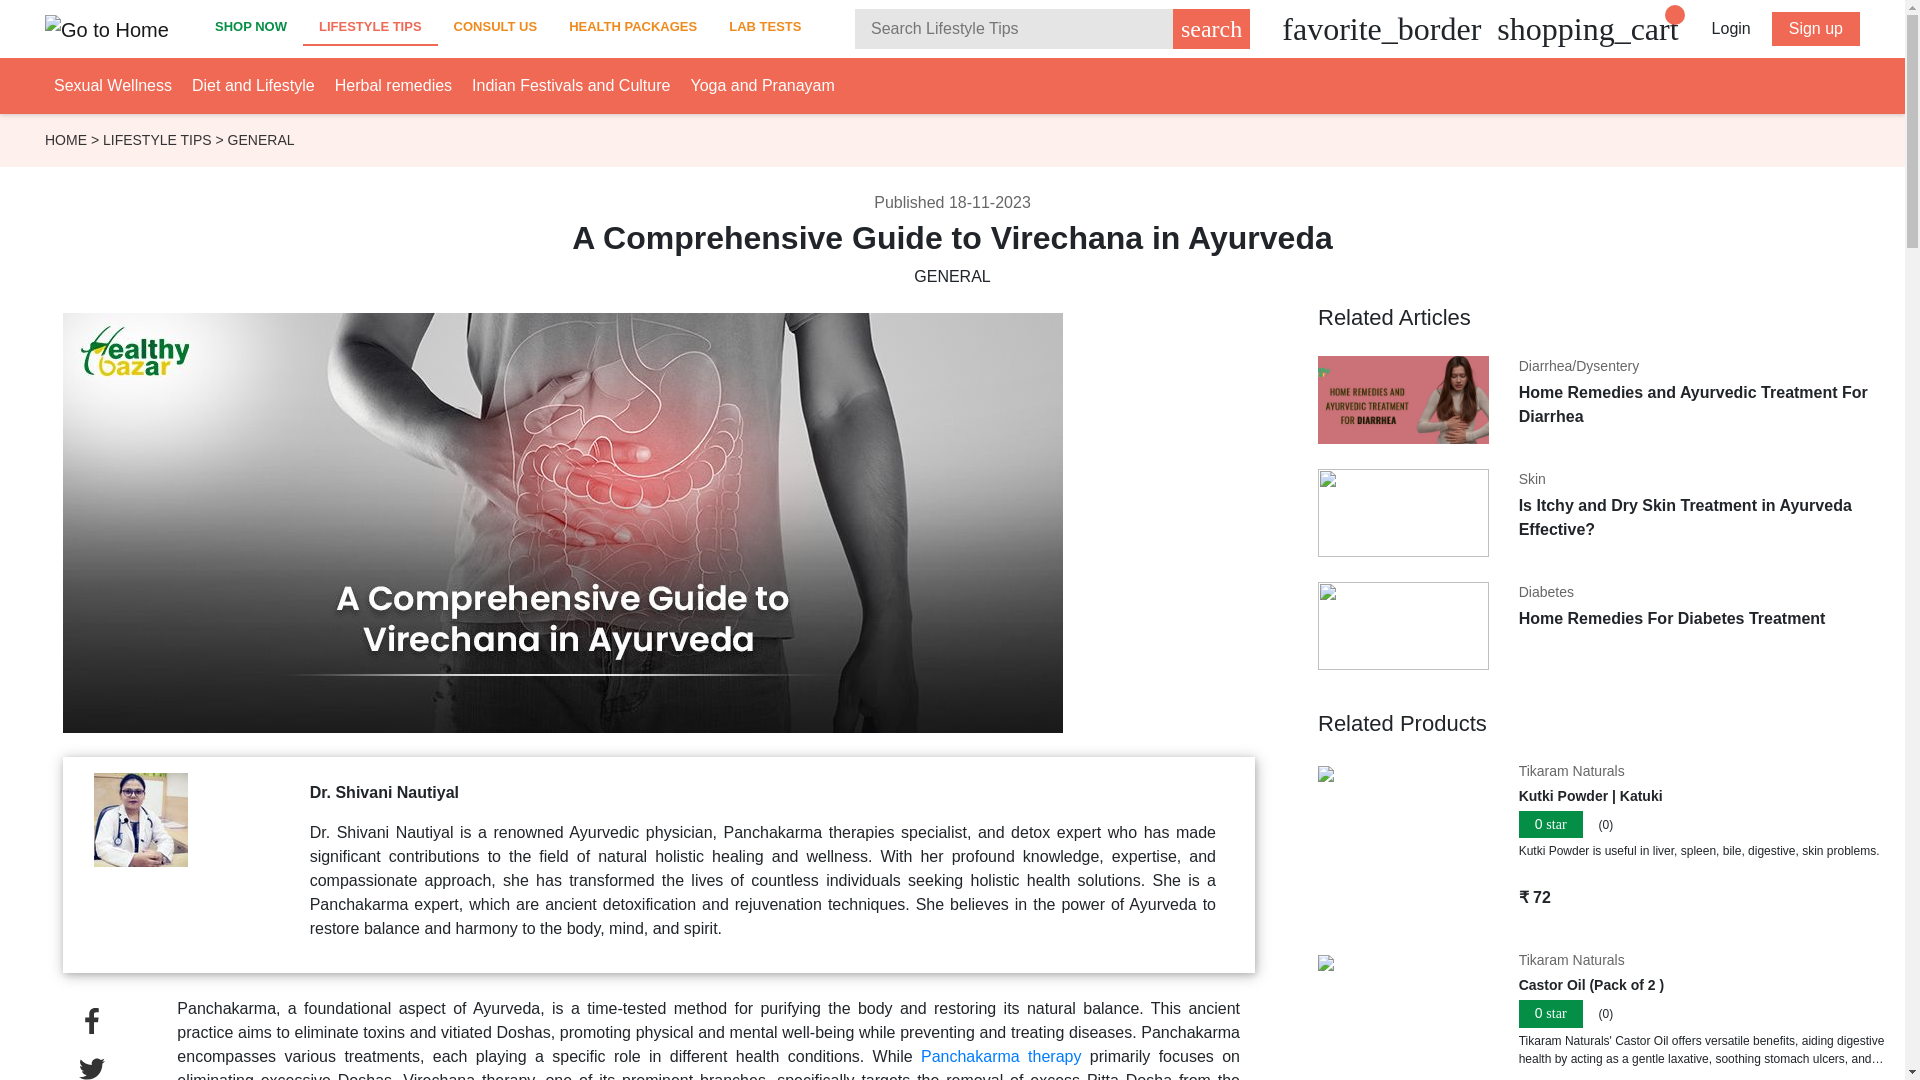  What do you see at coordinates (571, 84) in the screenshot?
I see `Indian Festivals and Culture` at bounding box center [571, 84].